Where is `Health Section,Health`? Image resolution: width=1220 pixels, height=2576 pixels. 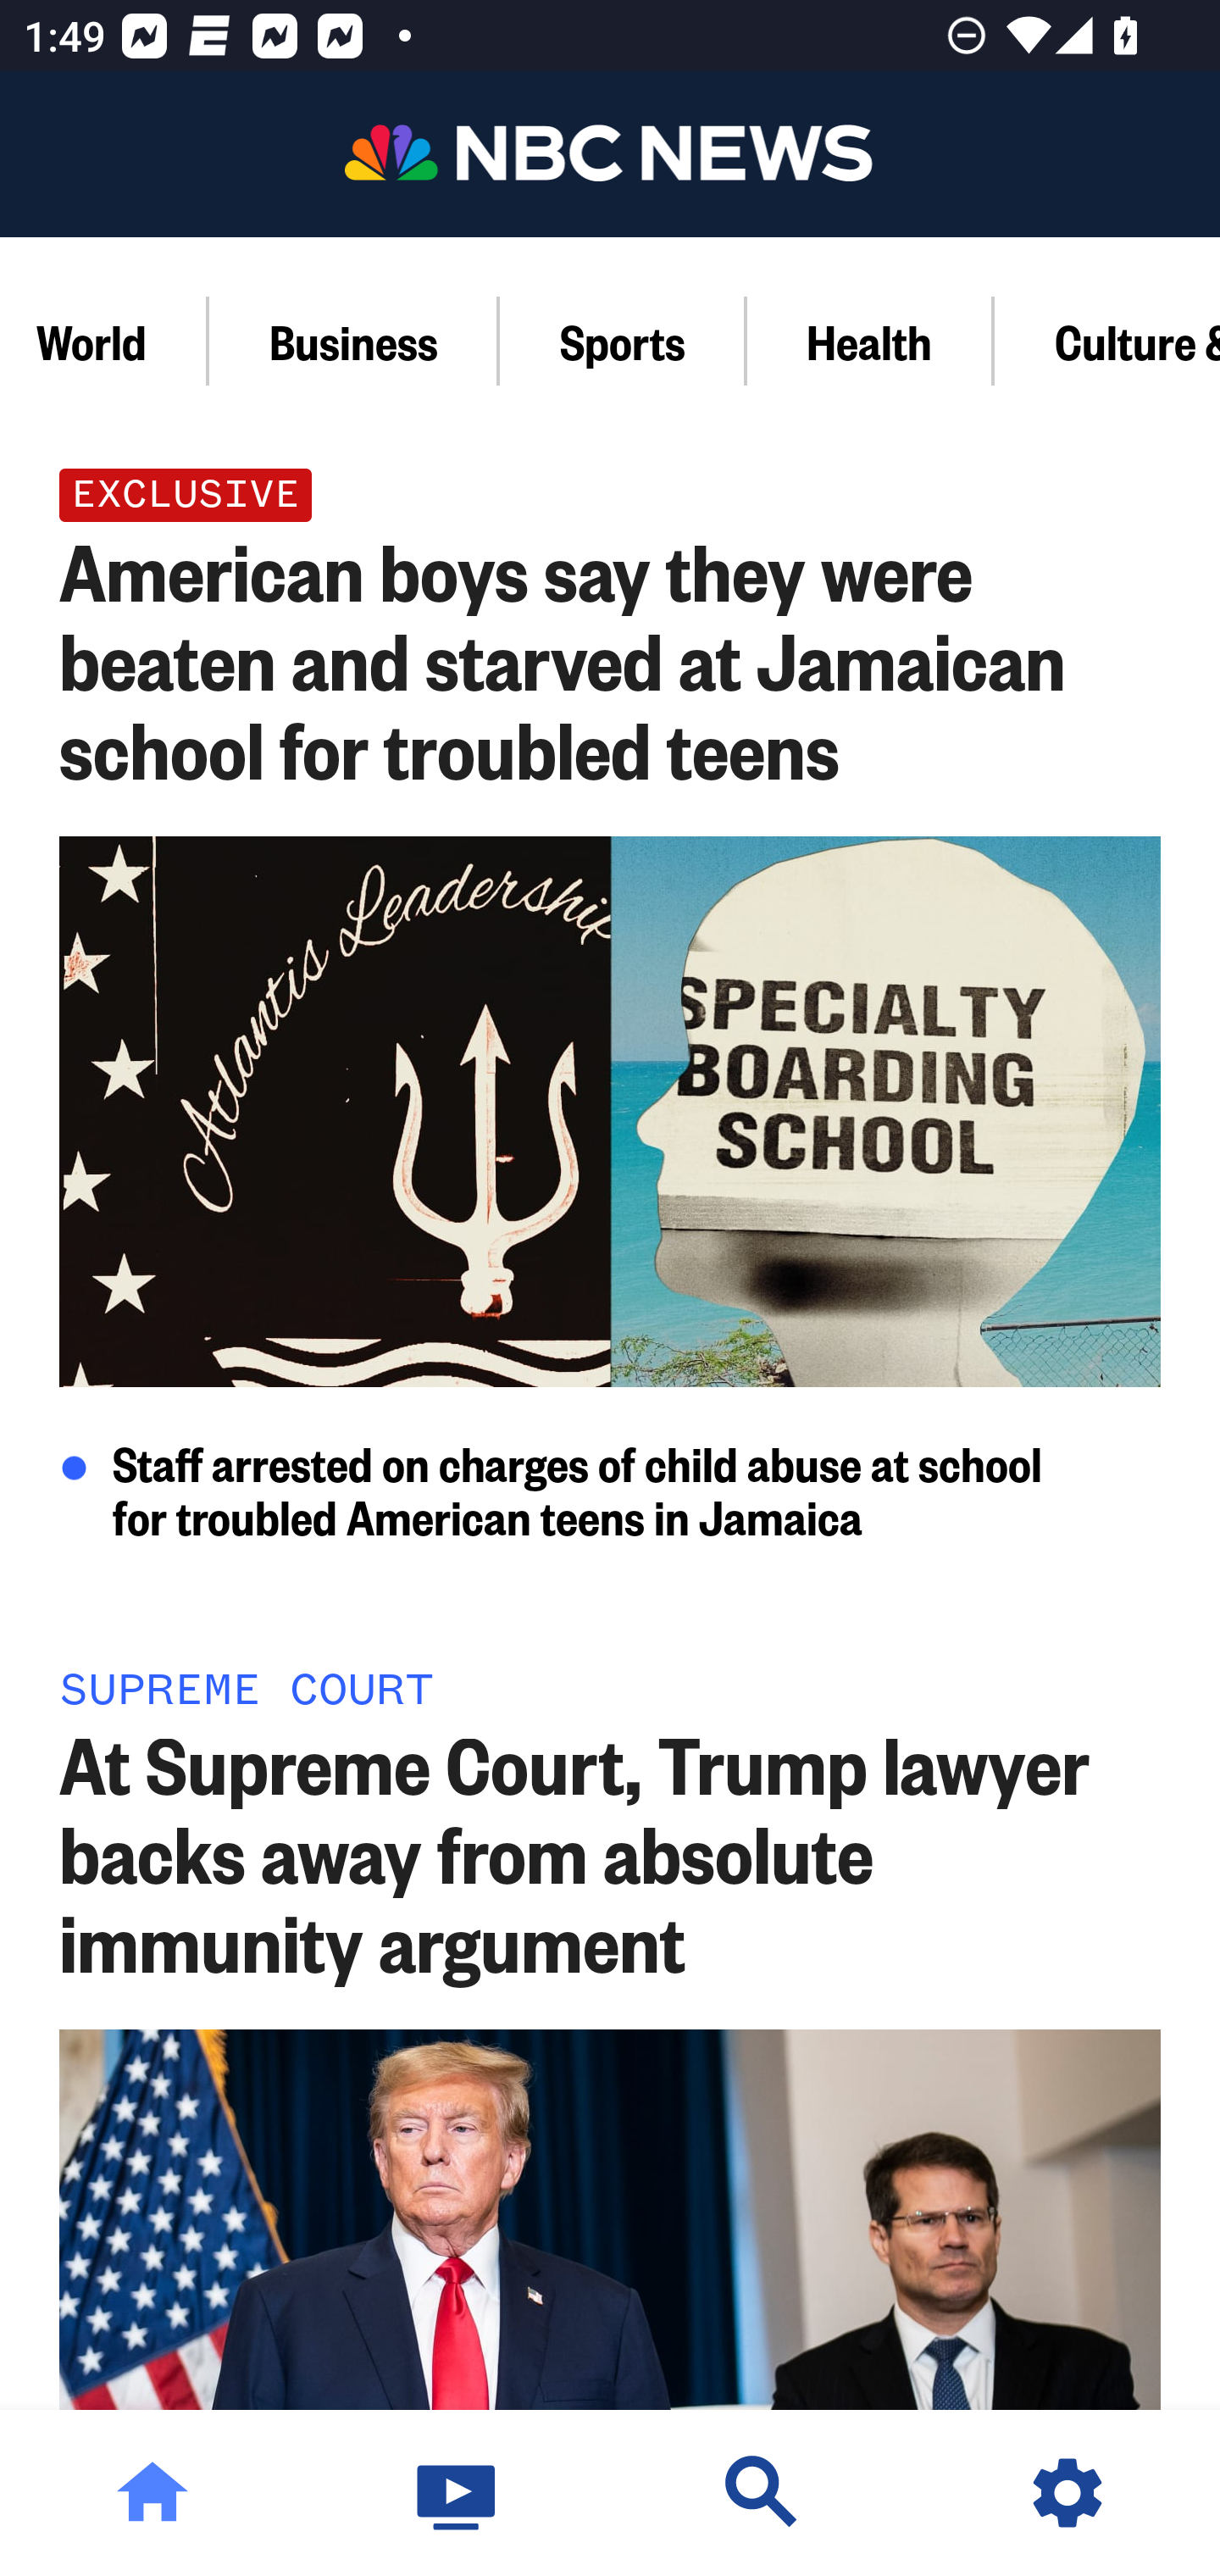
Health Section,Health is located at coordinates (870, 341).